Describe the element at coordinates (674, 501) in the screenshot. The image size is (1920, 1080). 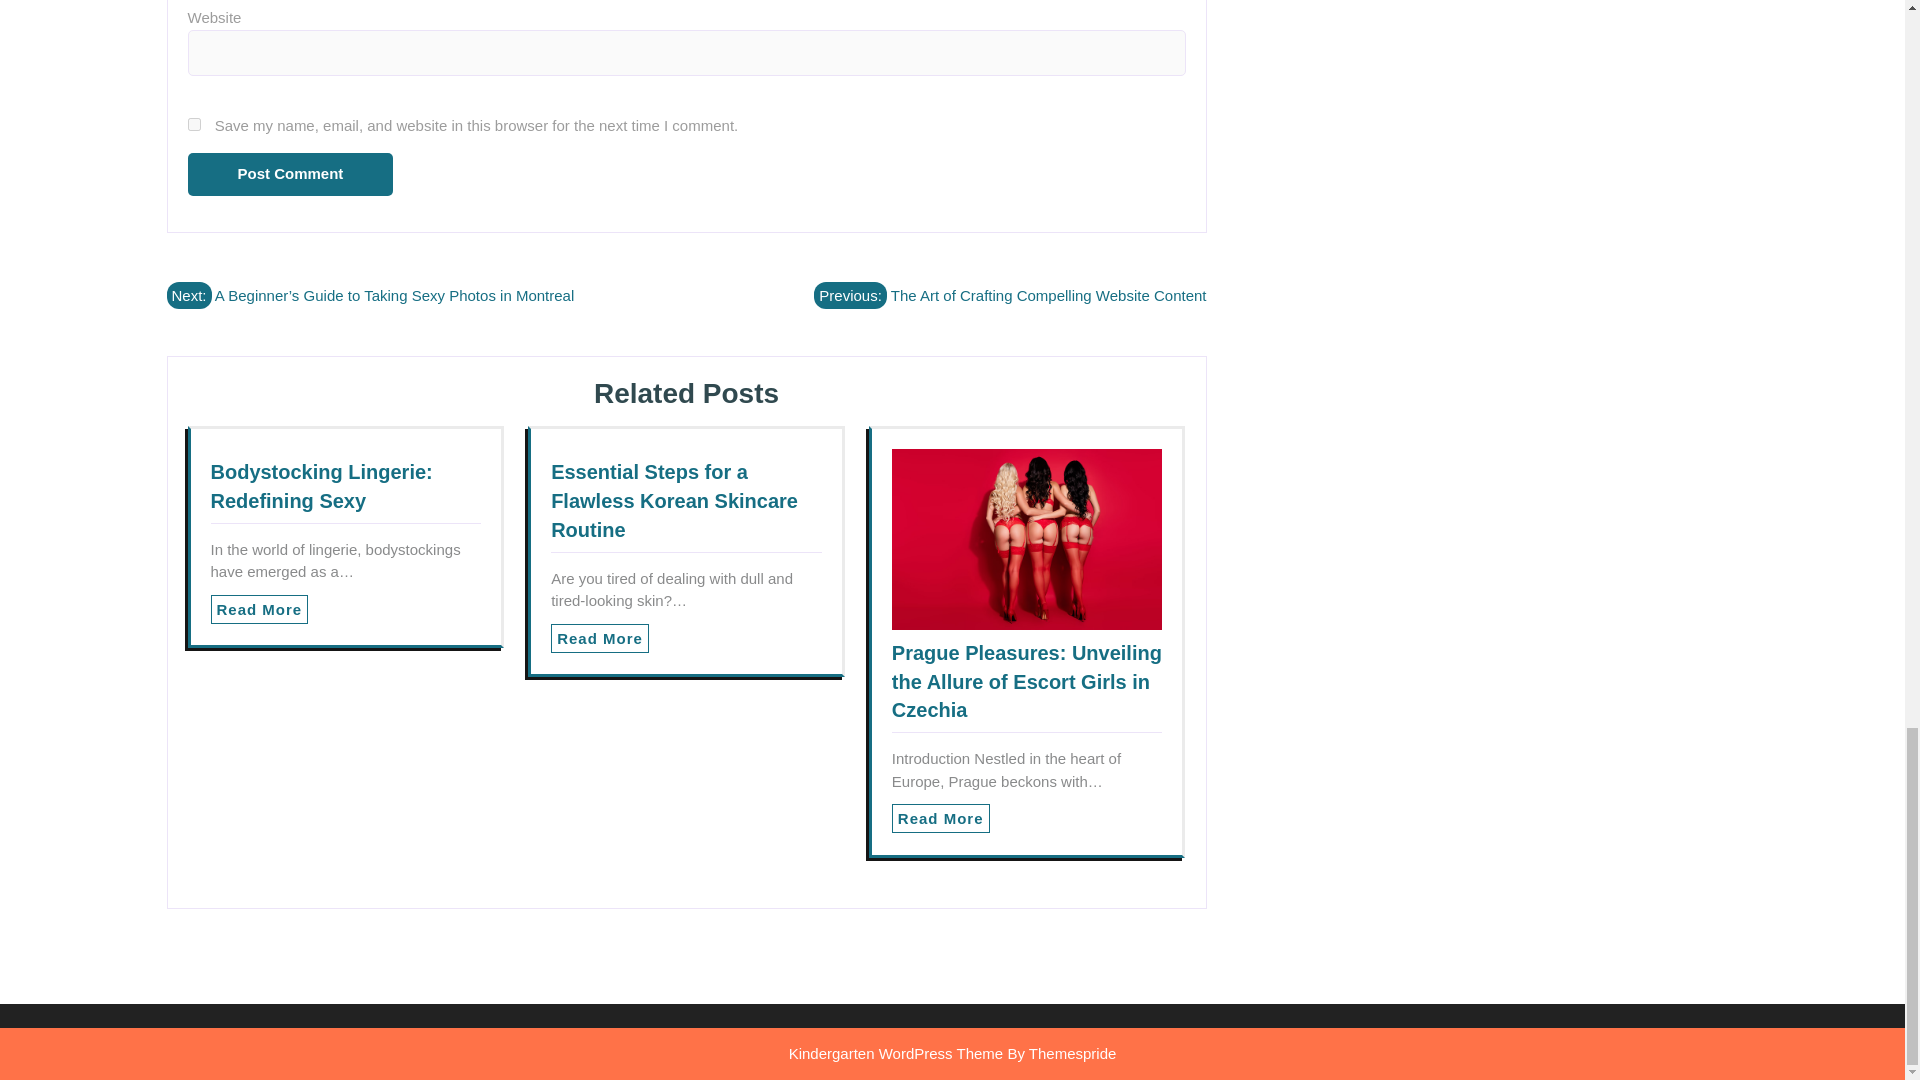
I see `Essential Steps for a Flawless Korean Skincare Routine` at that location.